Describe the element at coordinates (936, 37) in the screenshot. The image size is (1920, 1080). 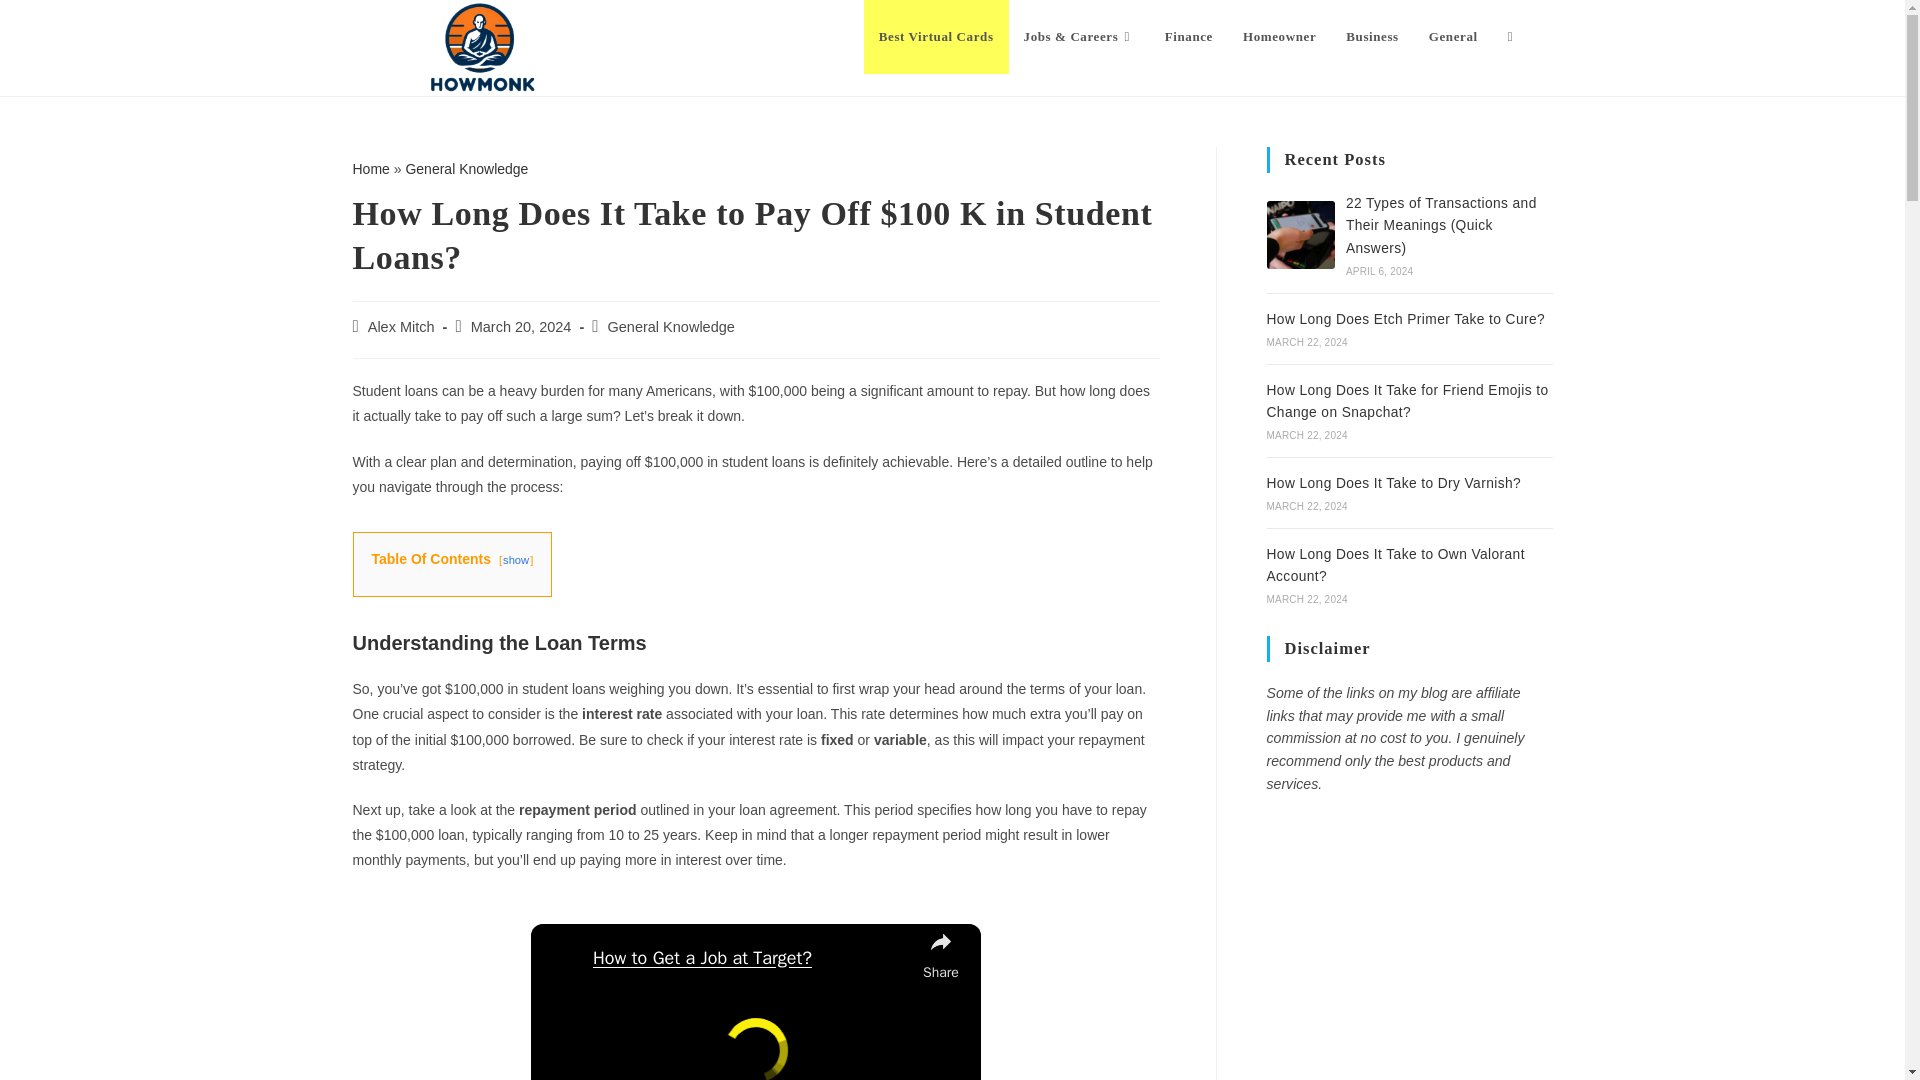
I see `Best Virtual Cards` at that location.